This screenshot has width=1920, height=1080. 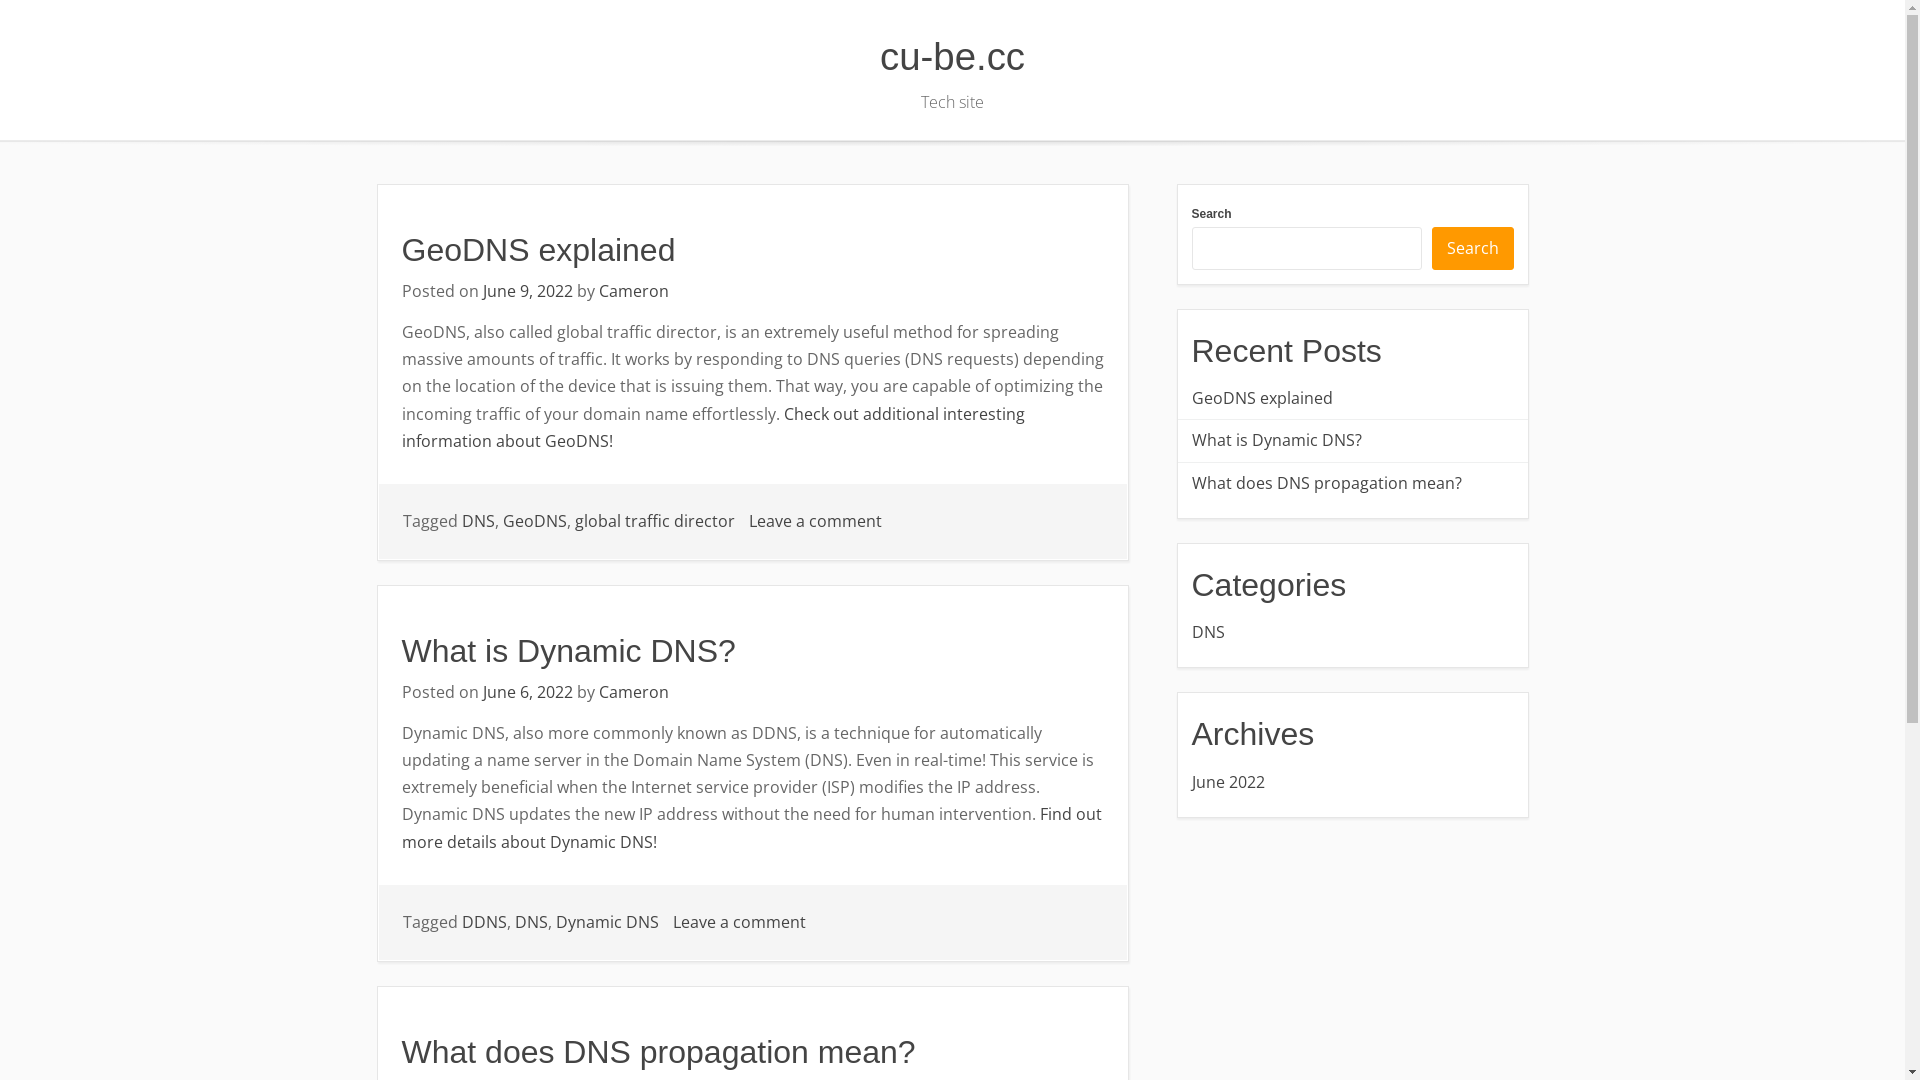 I want to click on Find out more details about Dynamic DNS!, so click(x=752, y=828).